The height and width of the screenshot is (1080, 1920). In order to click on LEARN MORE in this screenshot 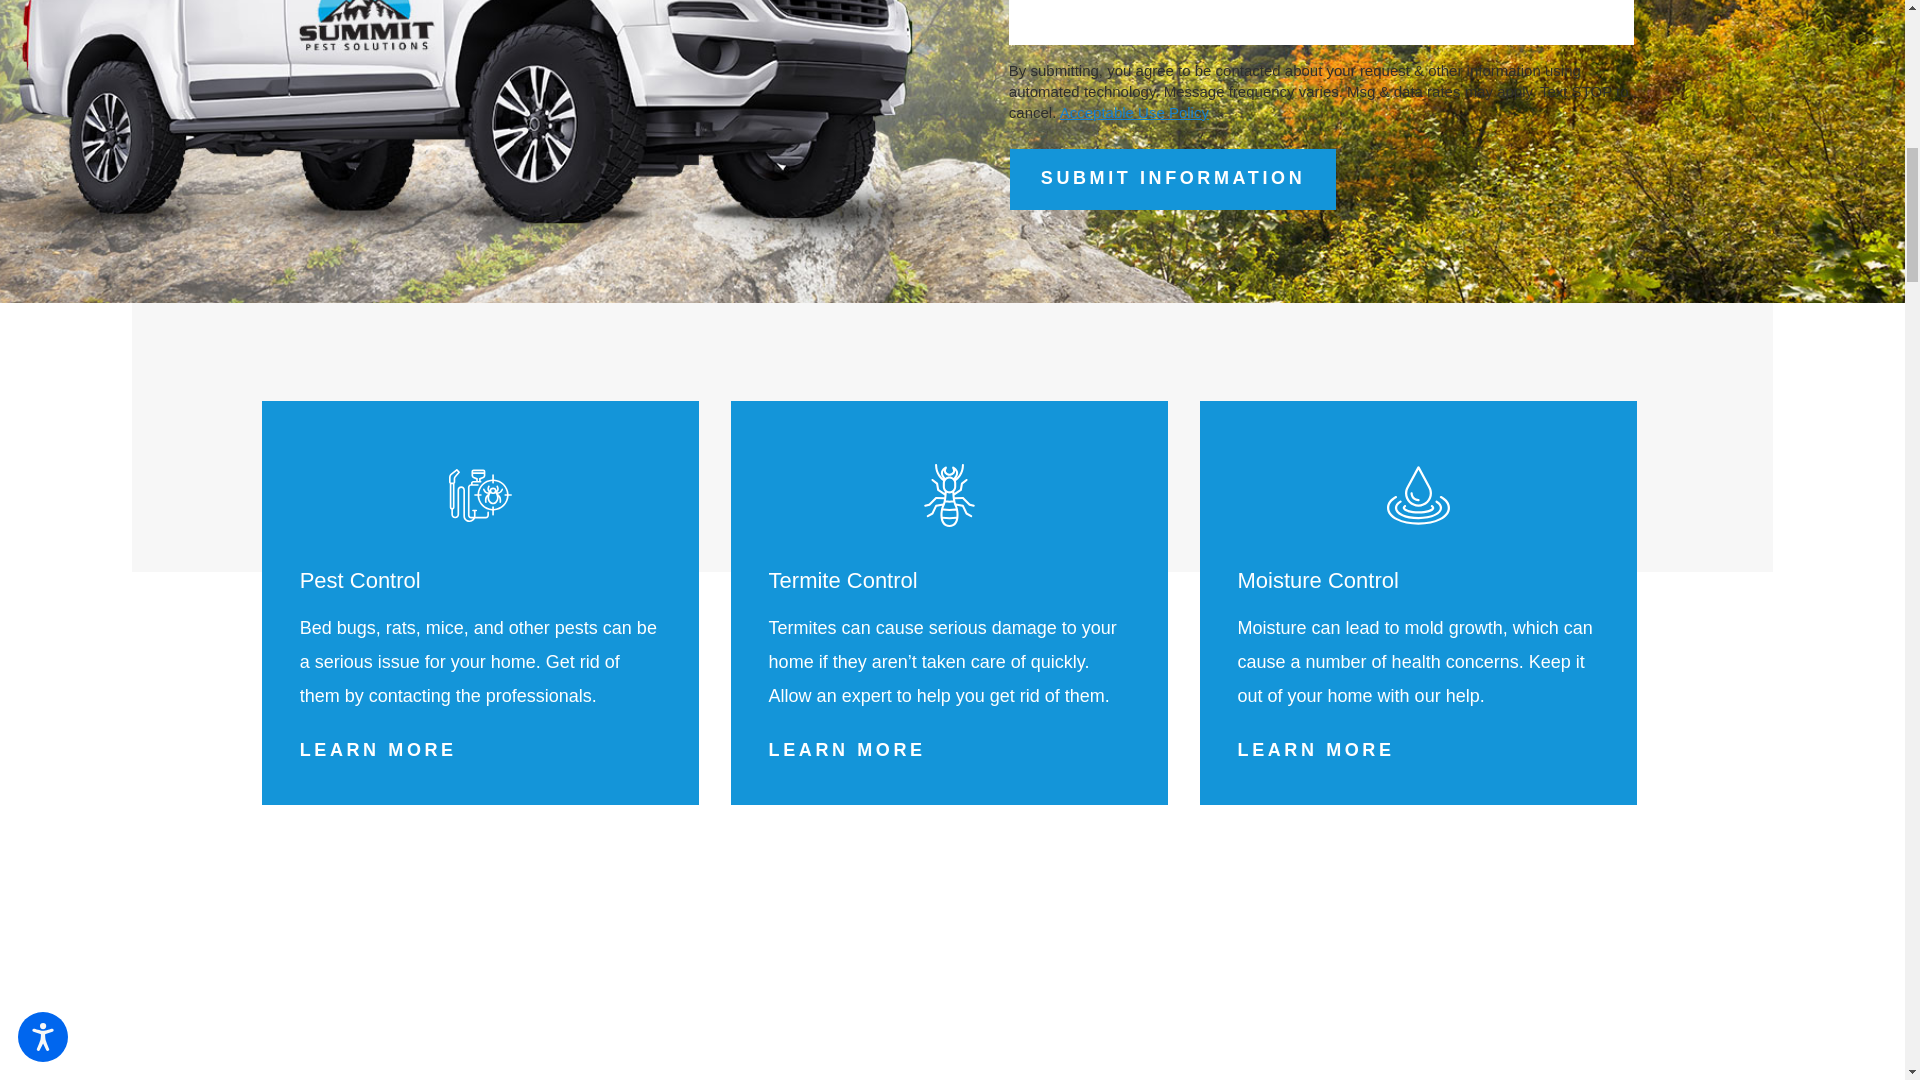, I will do `click(847, 750)`.